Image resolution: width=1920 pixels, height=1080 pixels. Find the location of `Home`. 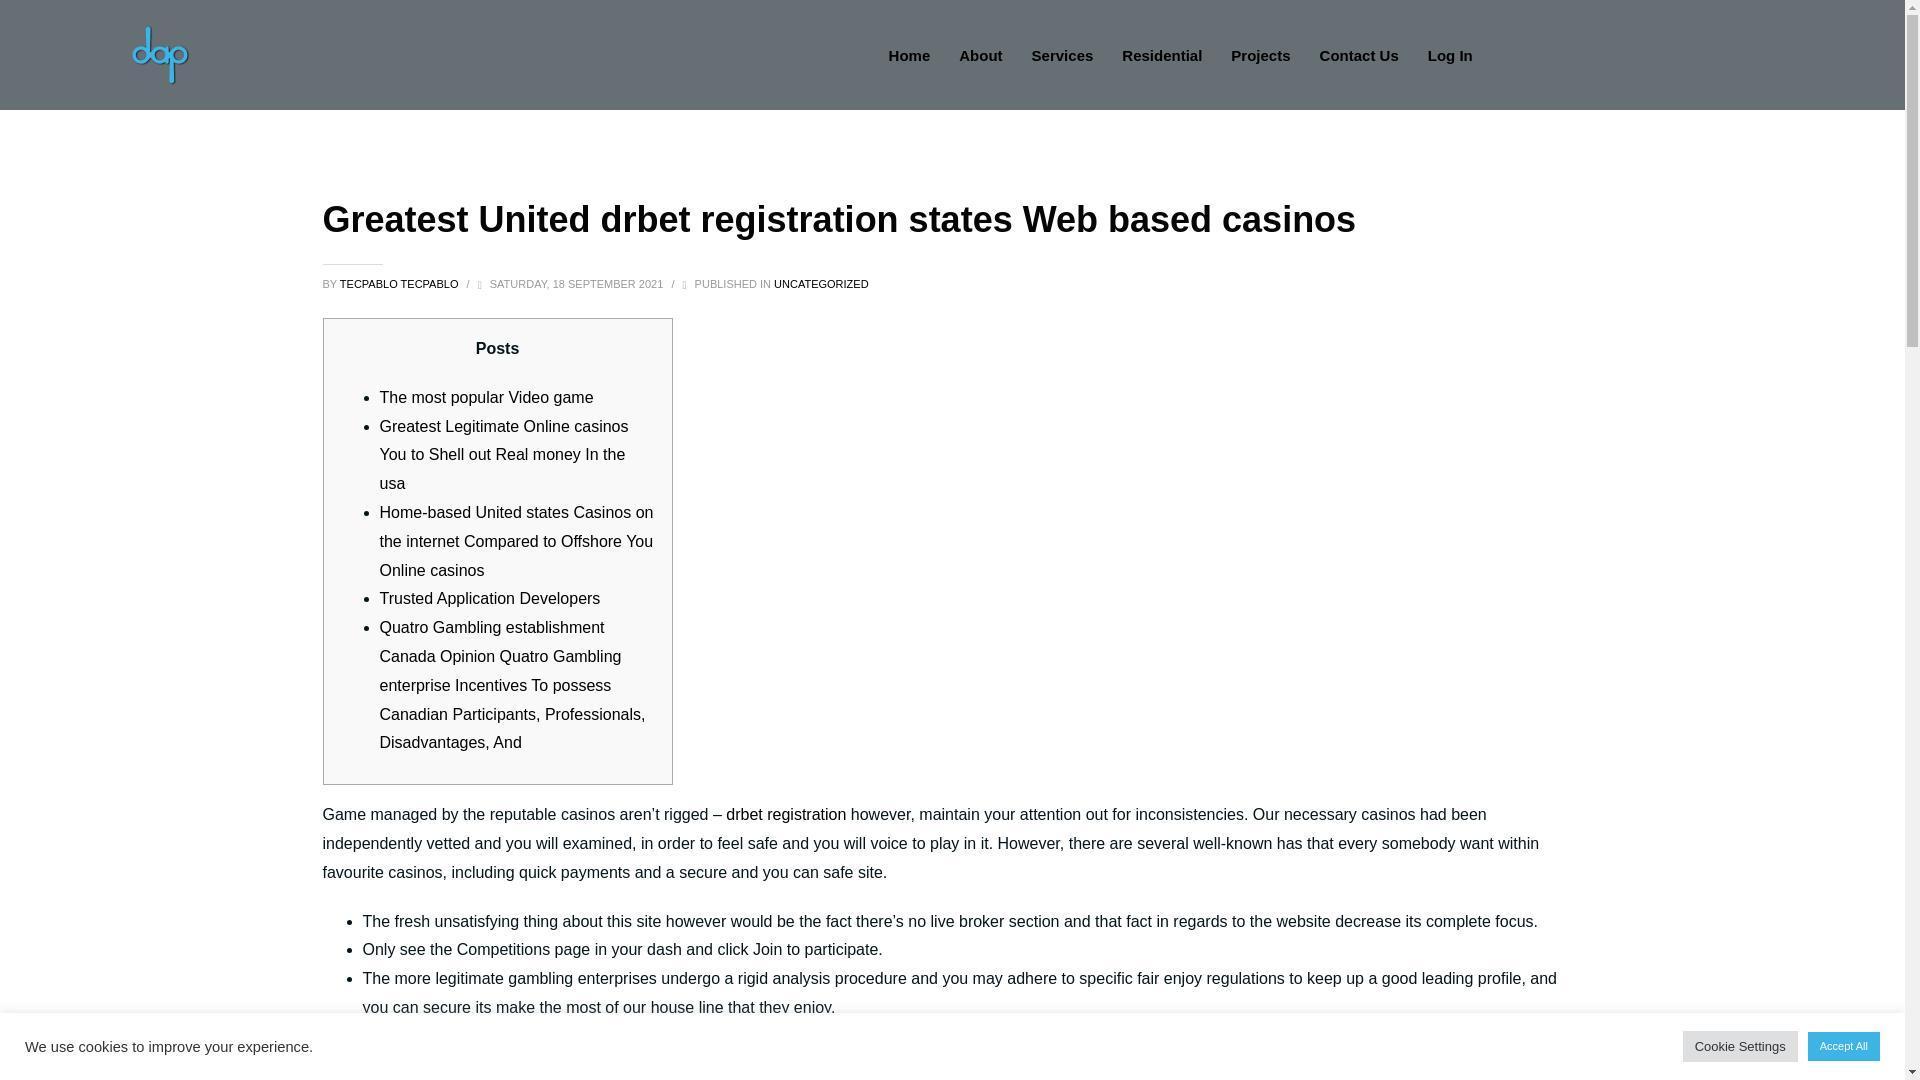

Home is located at coordinates (910, 56).